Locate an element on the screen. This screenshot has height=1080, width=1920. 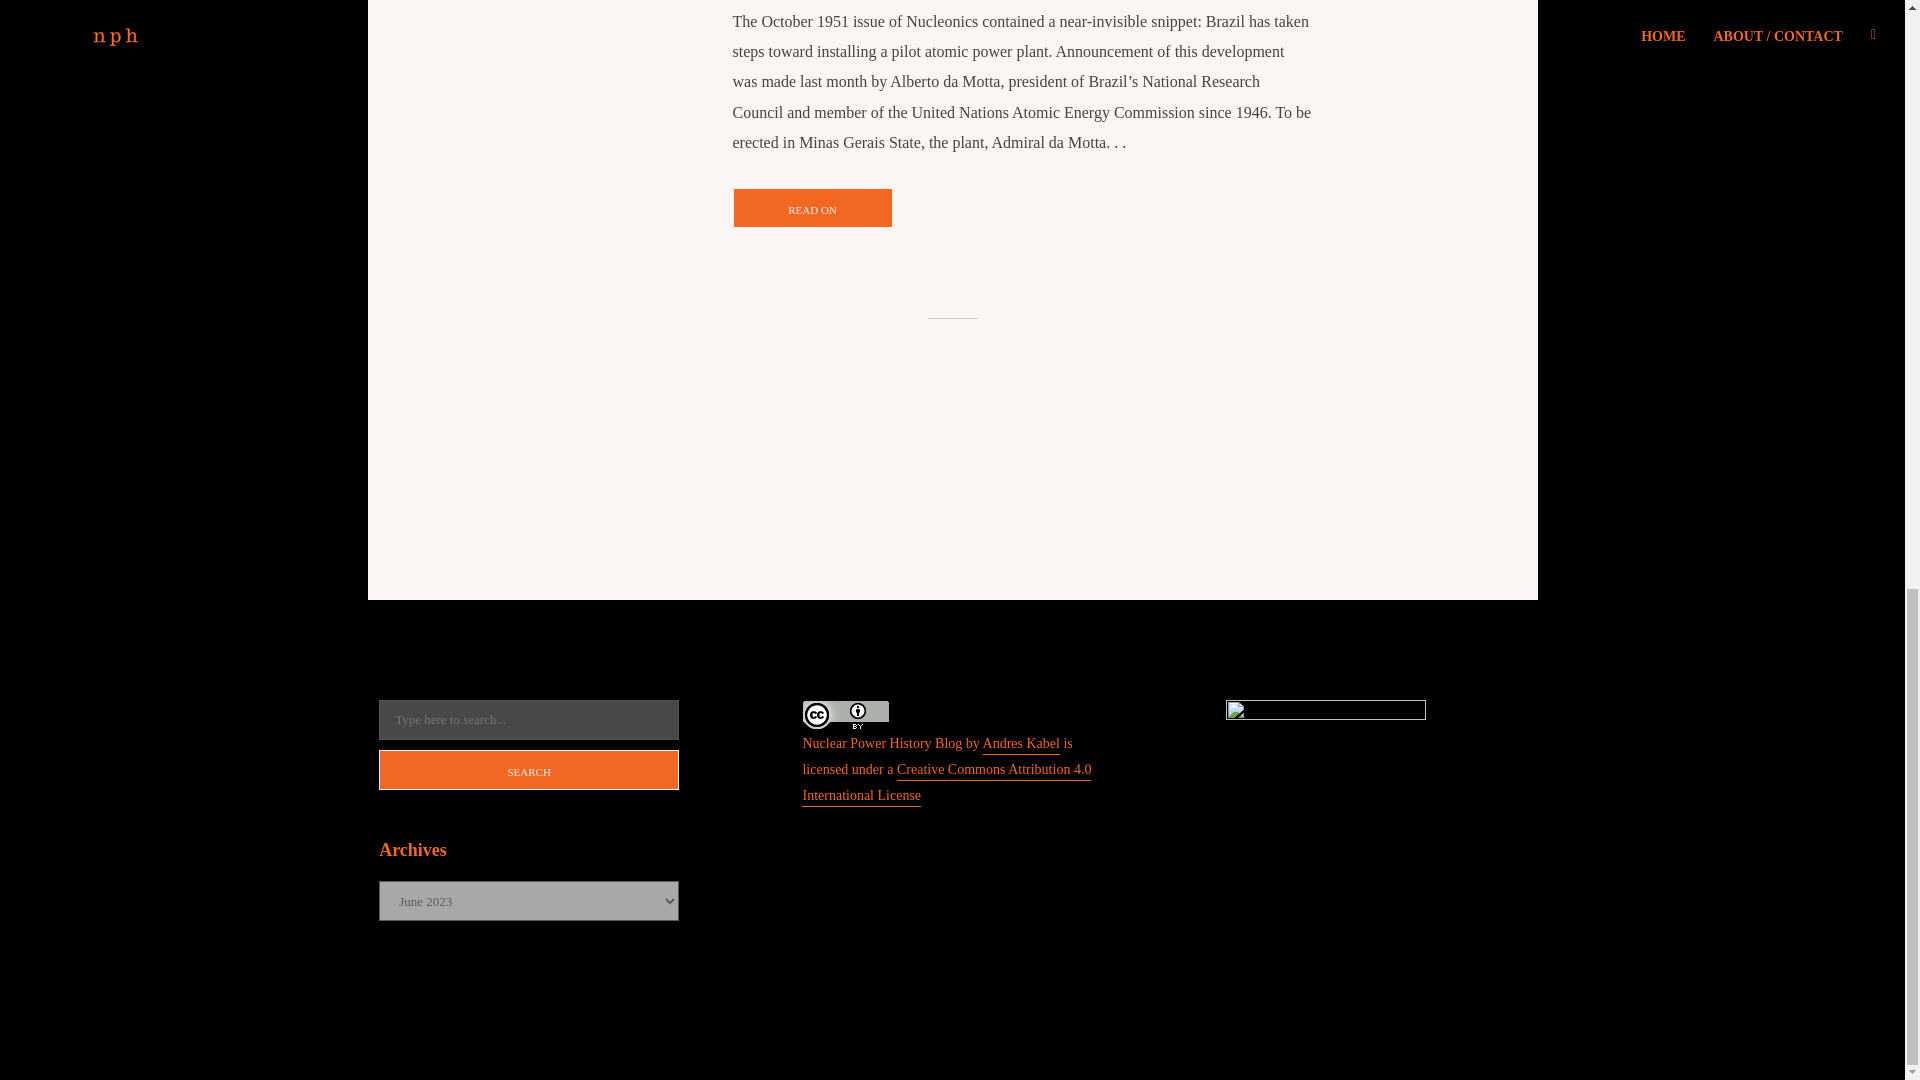
READ ON is located at coordinates (812, 207).